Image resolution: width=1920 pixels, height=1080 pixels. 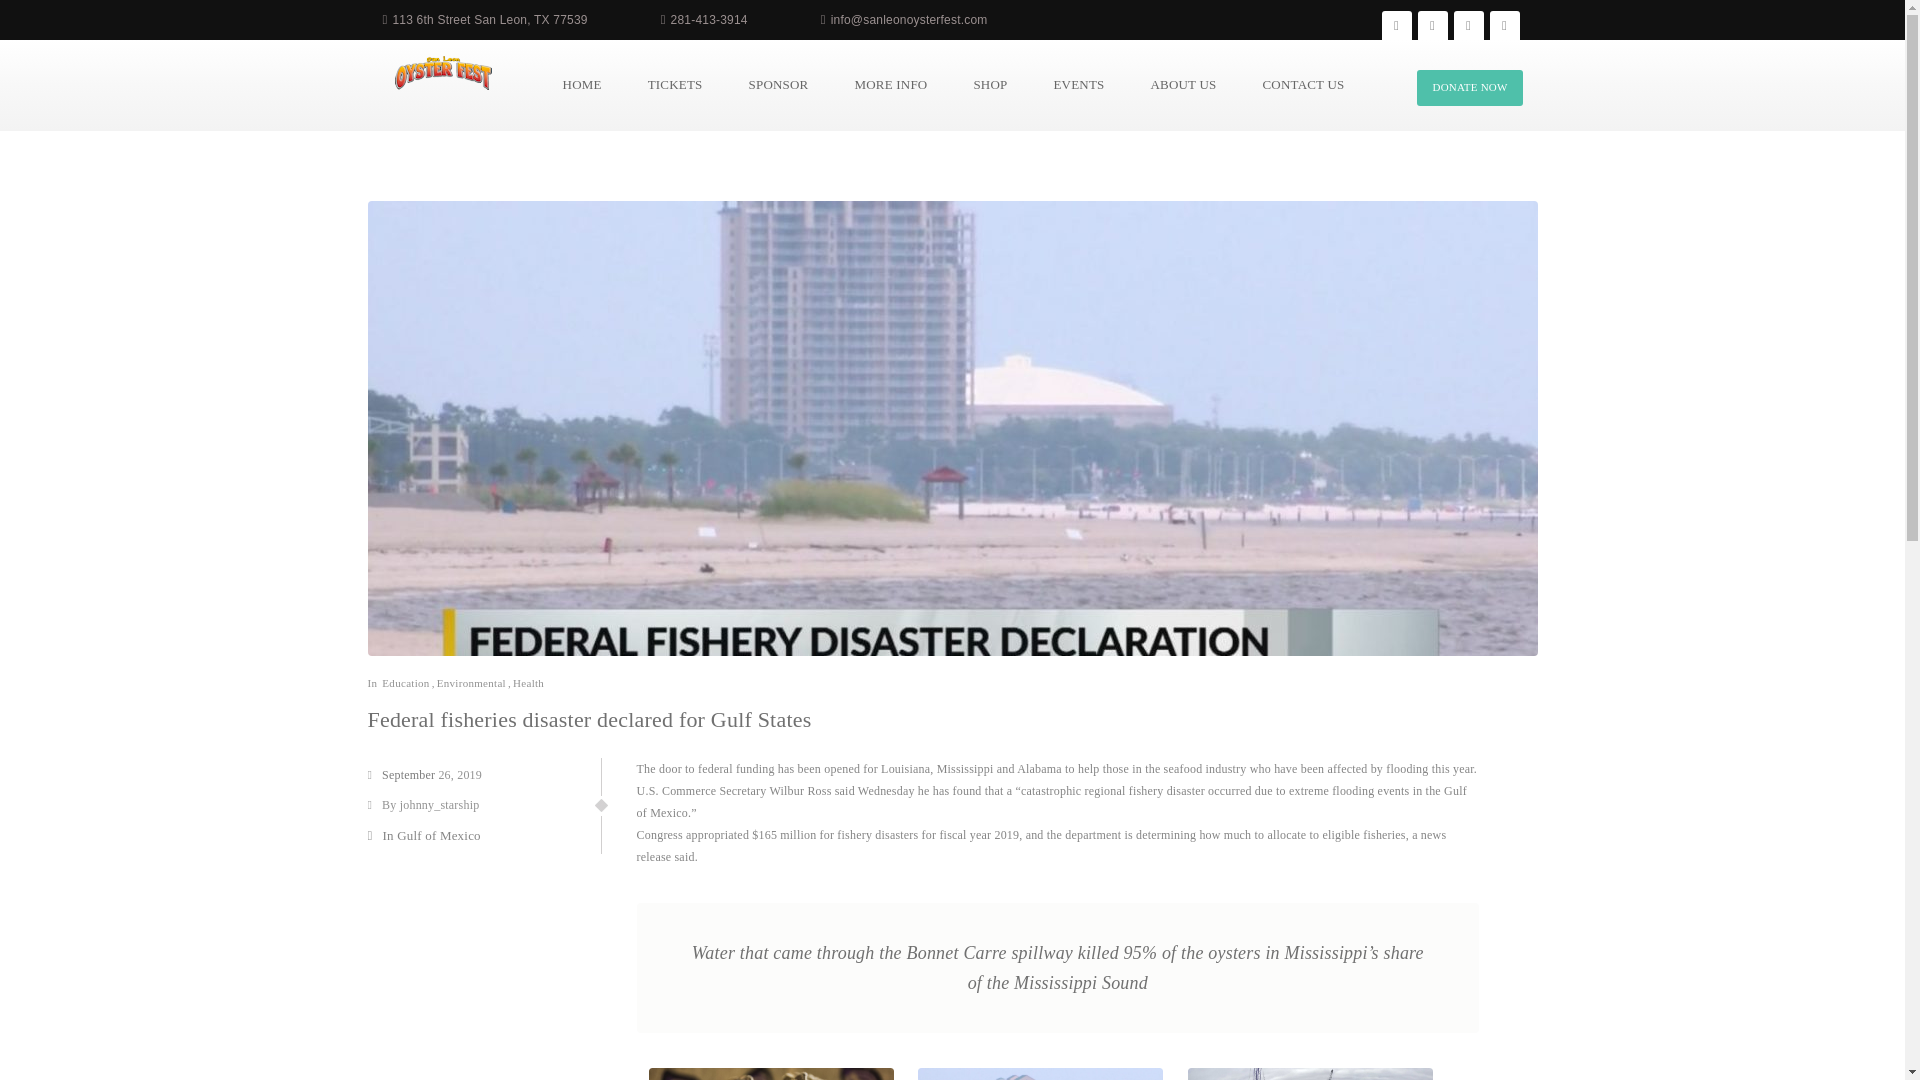 What do you see at coordinates (1469, 88) in the screenshot?
I see `DONATE NOW` at bounding box center [1469, 88].